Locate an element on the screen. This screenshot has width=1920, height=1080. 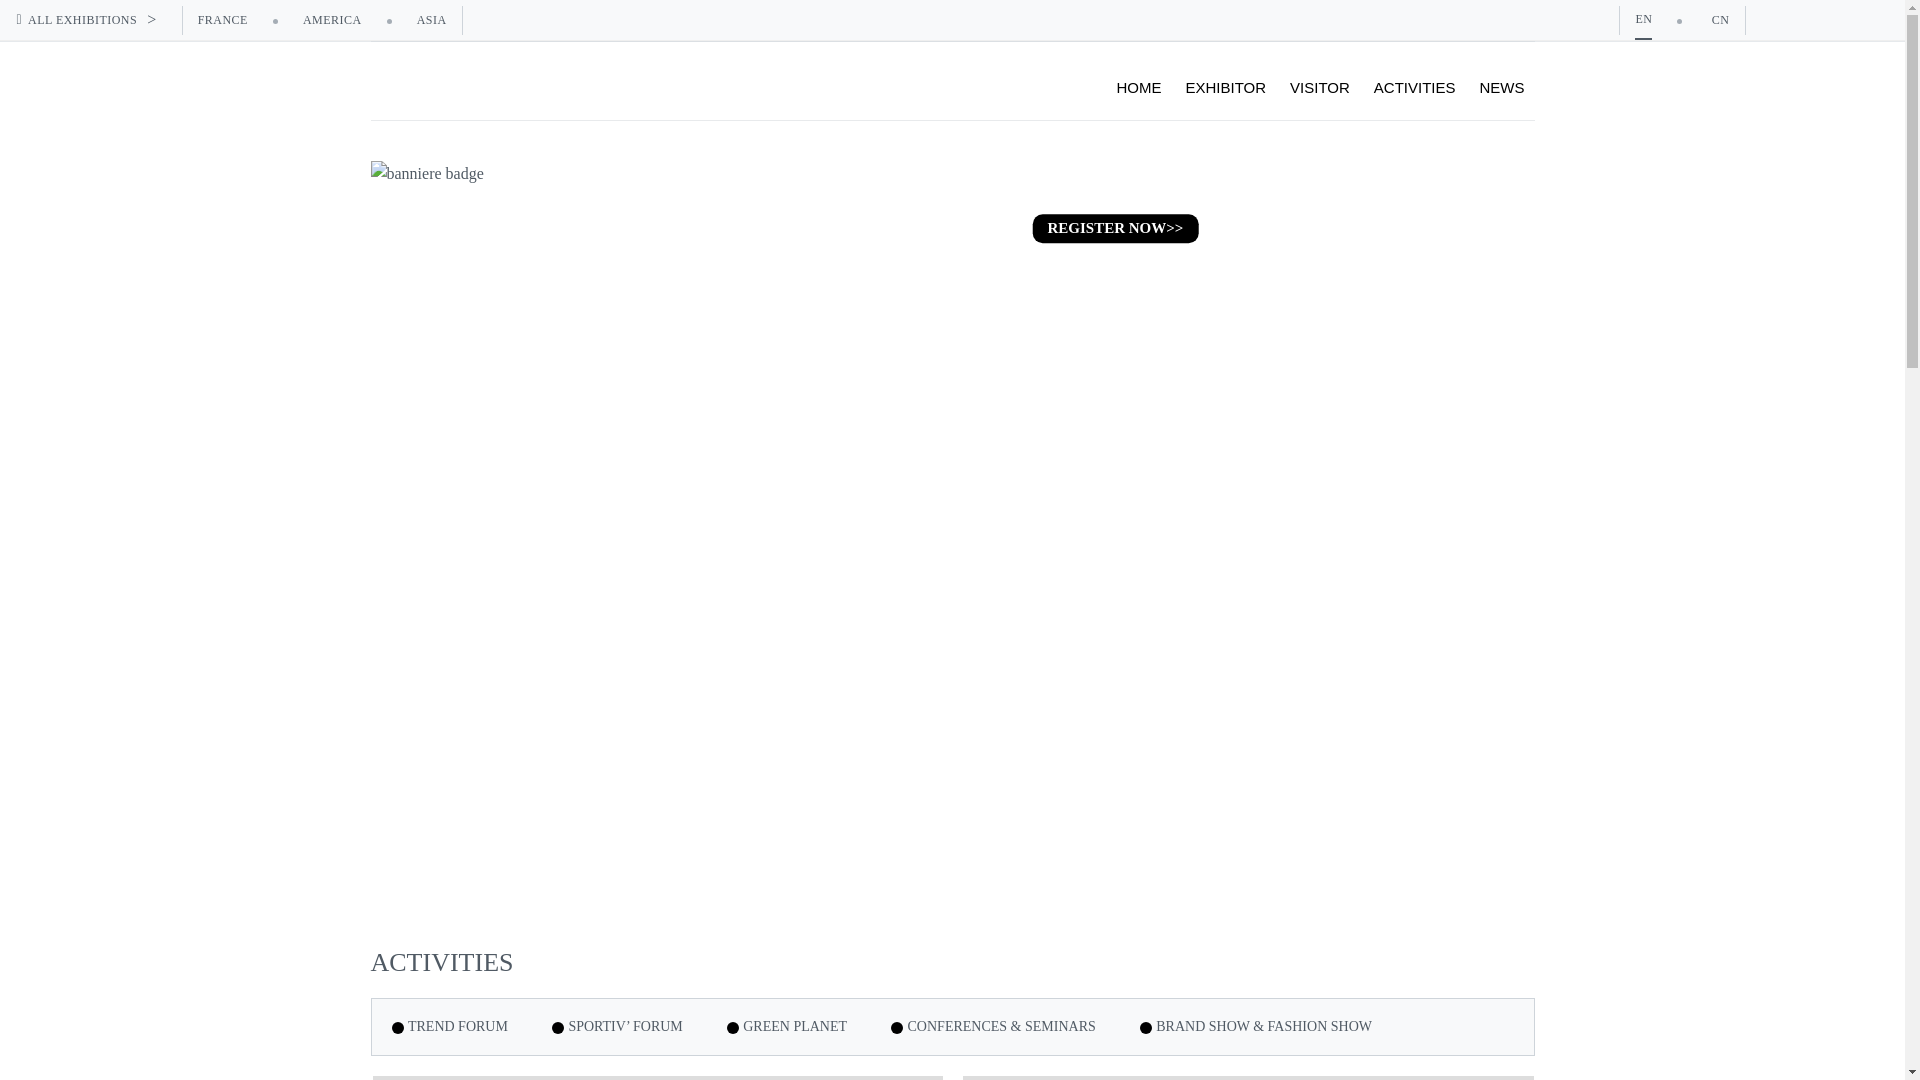
HOME is located at coordinates (1138, 88).